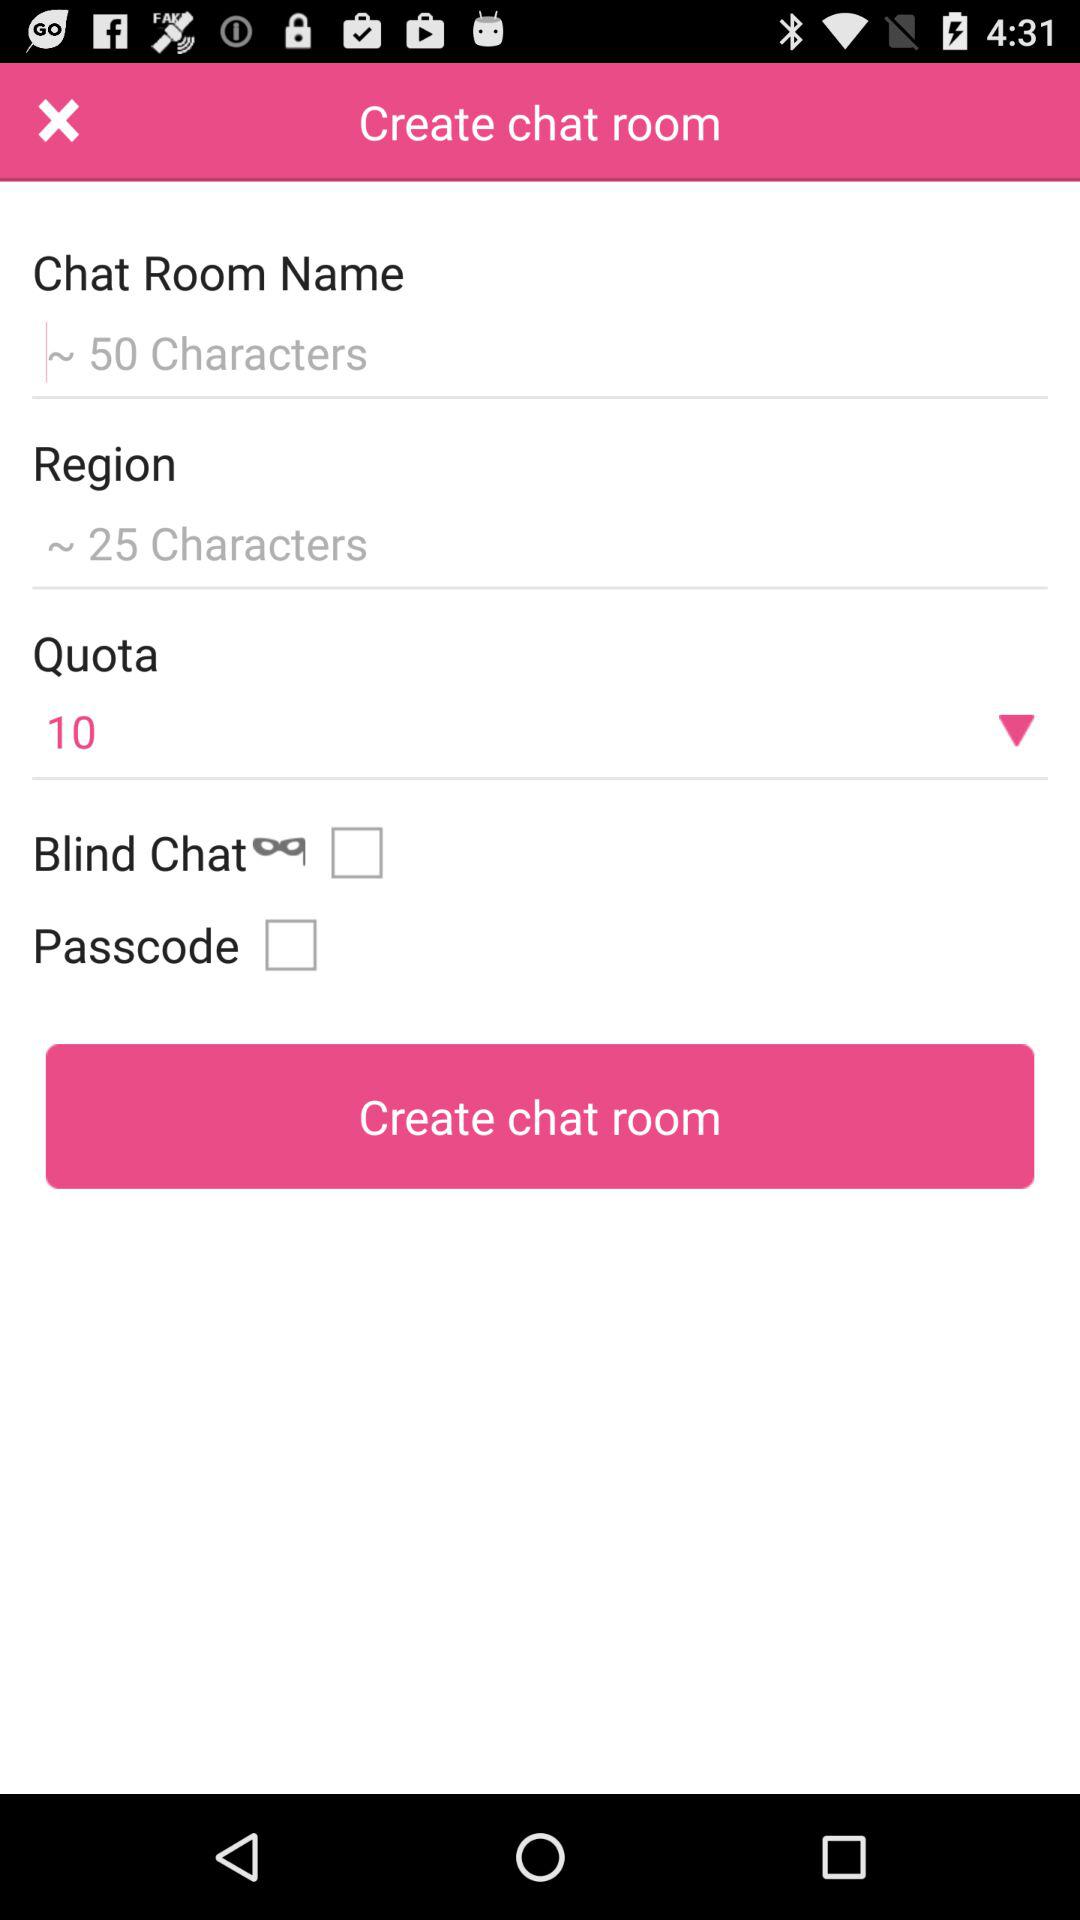  I want to click on exit, so click(59, 122).